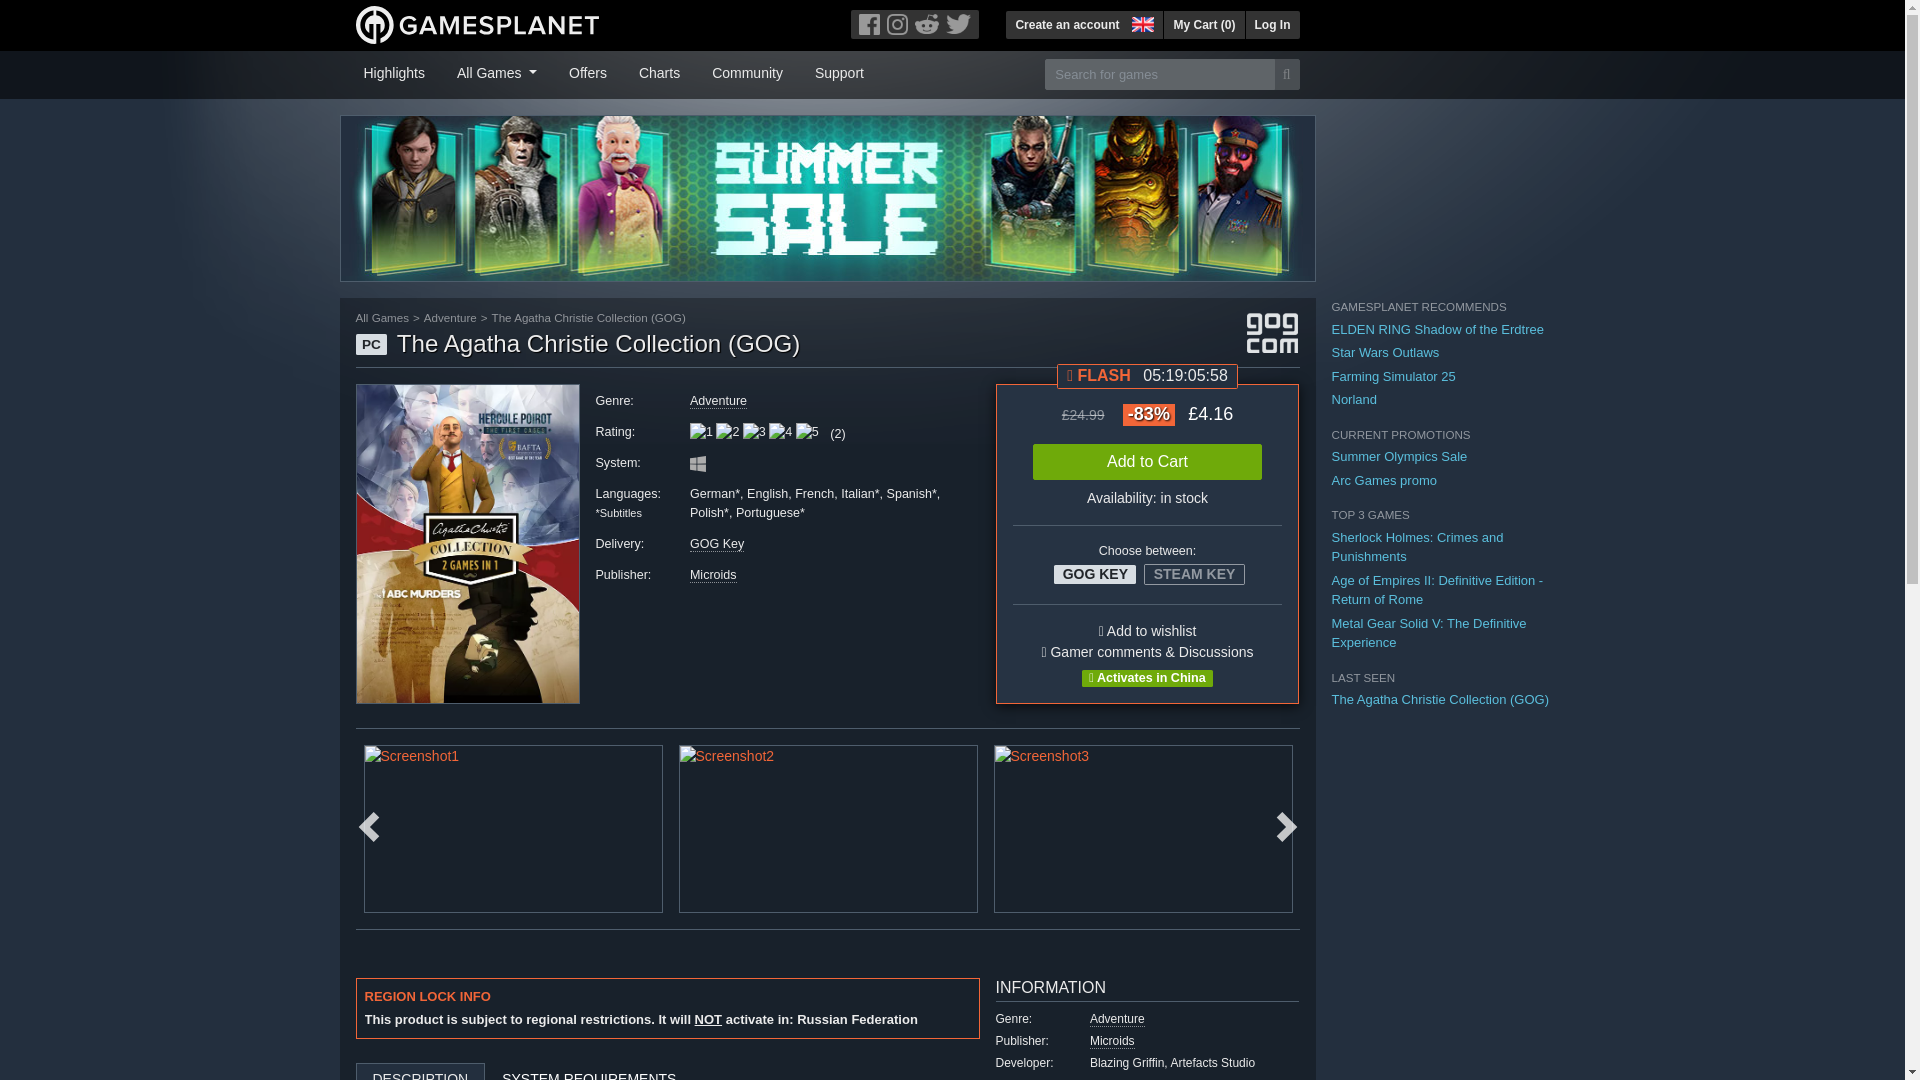 The width and height of the screenshot is (1920, 1080). Describe the element at coordinates (497, 71) in the screenshot. I see `All Games` at that location.